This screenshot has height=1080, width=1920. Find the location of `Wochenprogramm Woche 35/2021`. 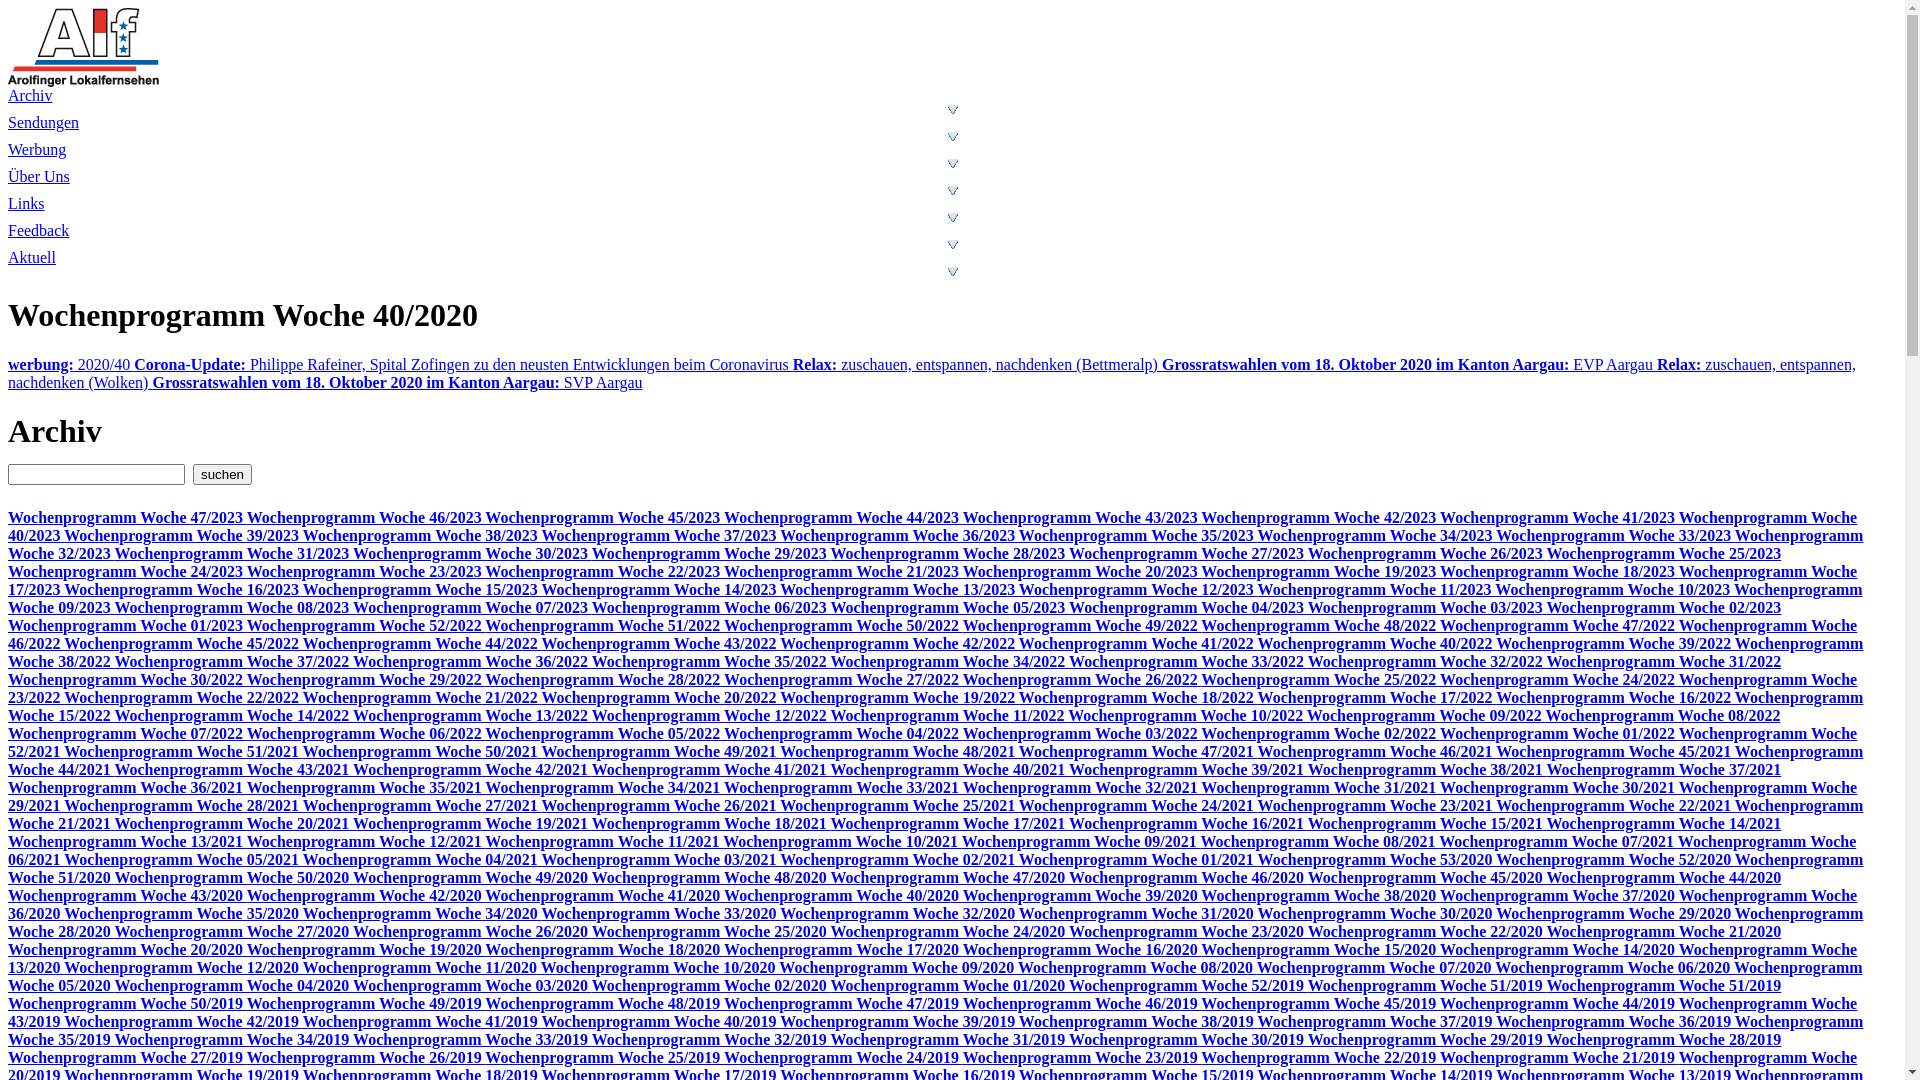

Wochenprogramm Woche 35/2021 is located at coordinates (366, 788).